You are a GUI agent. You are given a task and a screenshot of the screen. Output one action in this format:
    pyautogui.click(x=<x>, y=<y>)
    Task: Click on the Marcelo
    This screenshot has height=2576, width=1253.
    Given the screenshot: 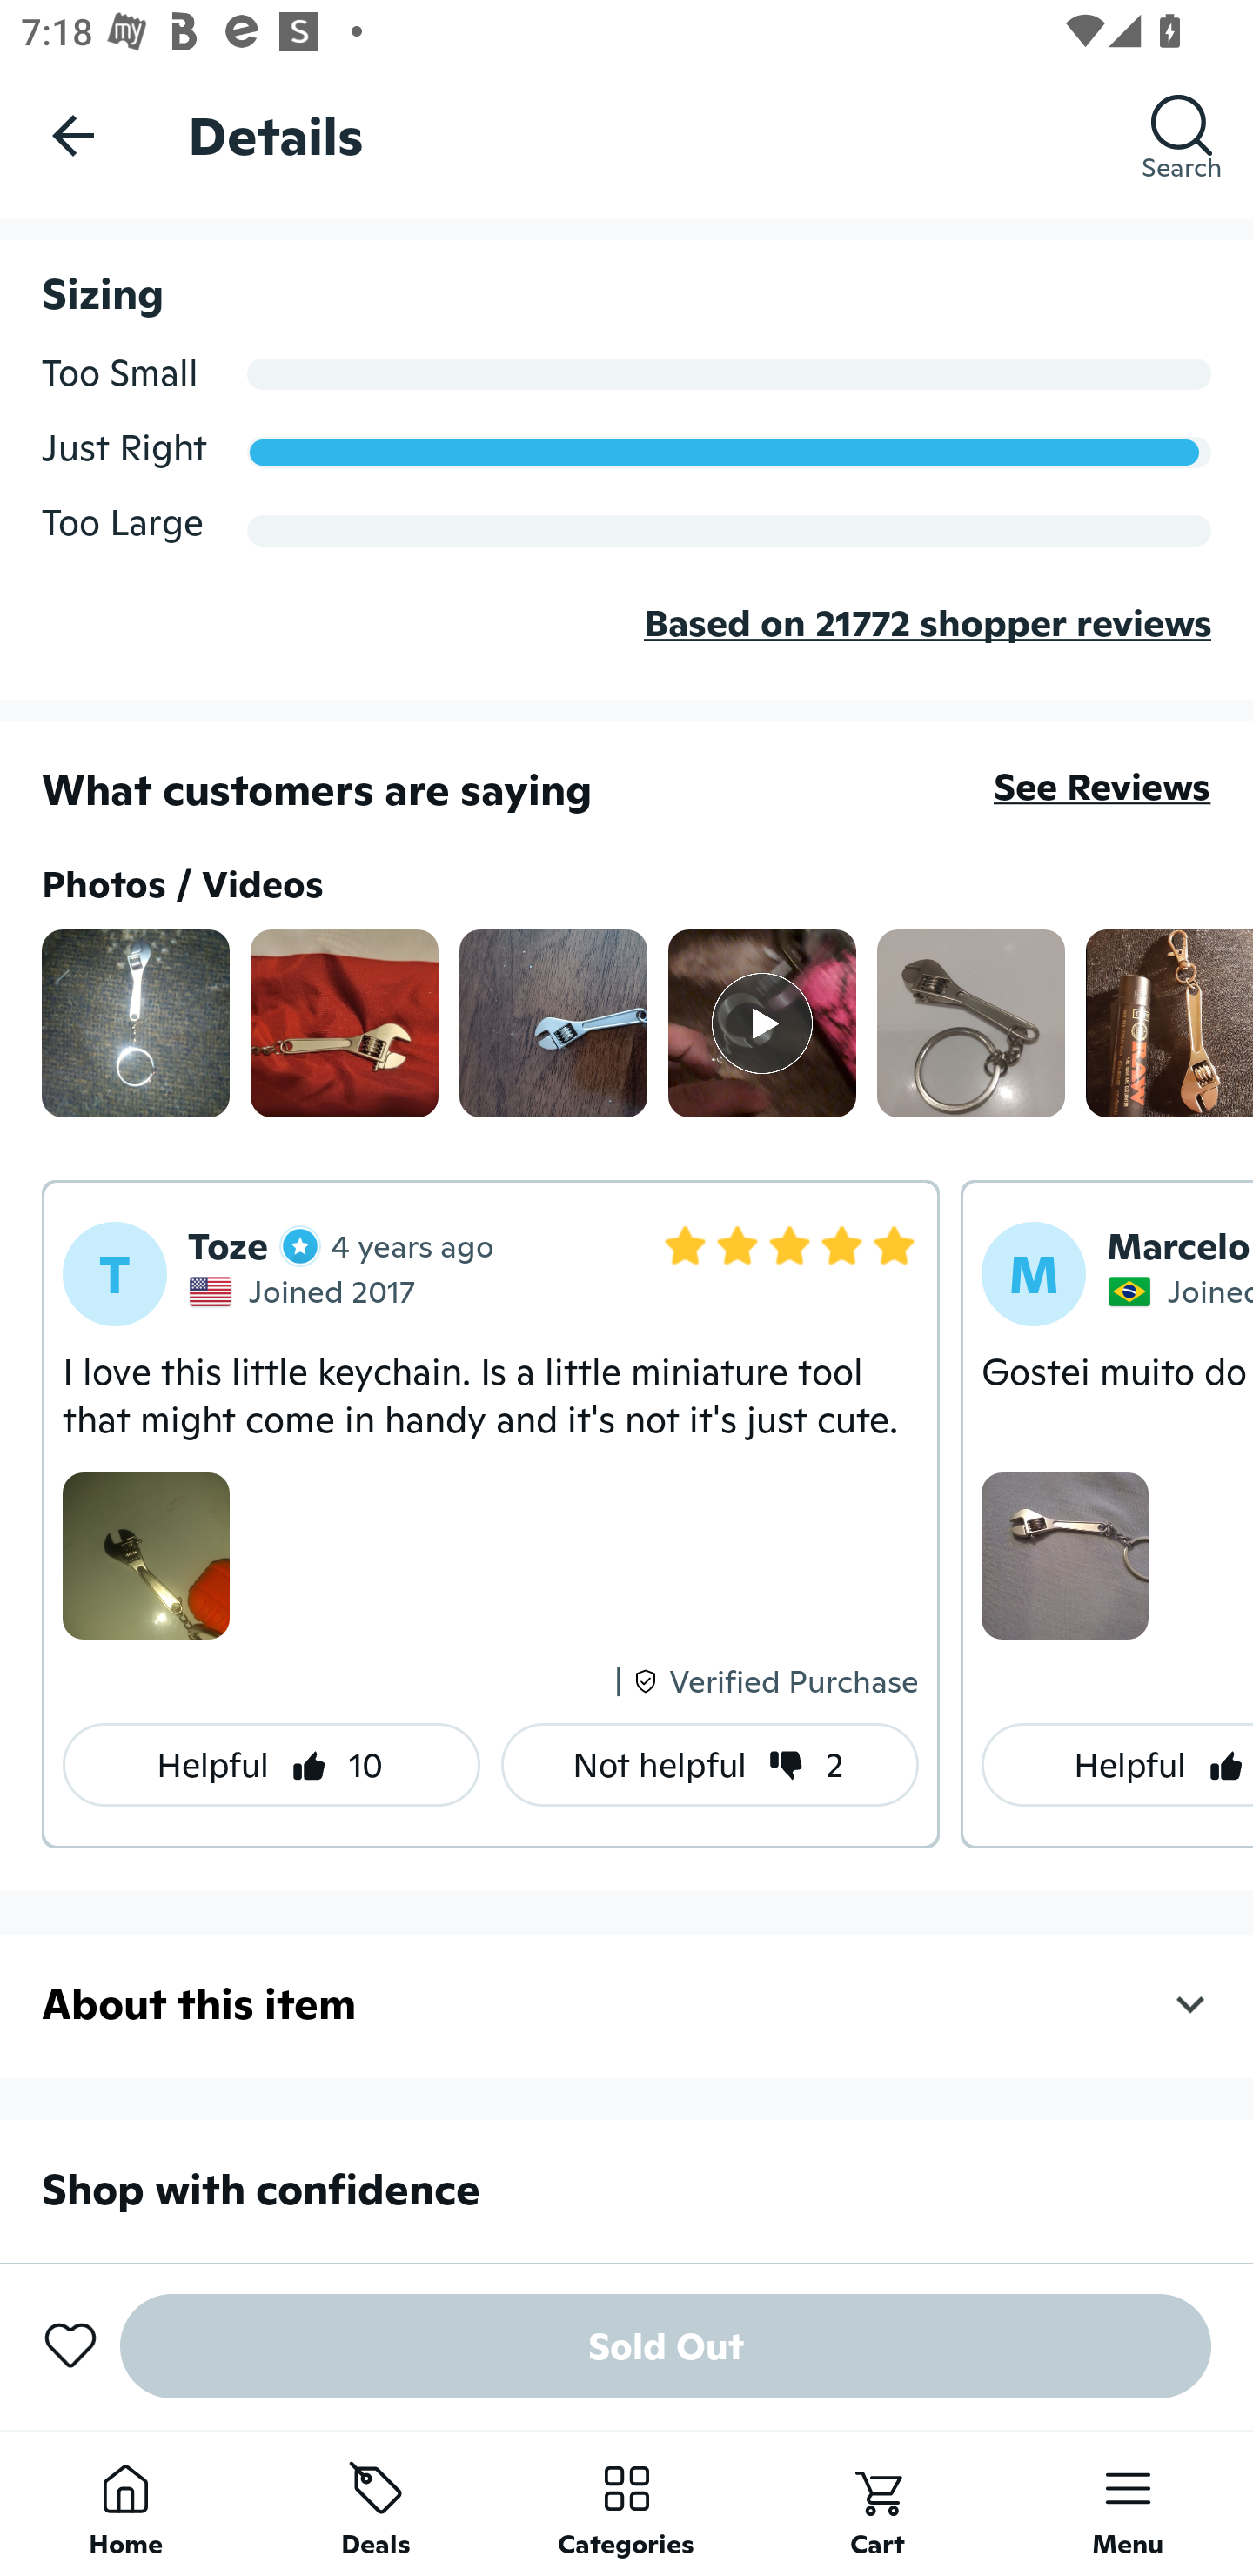 What is the action you would take?
    pyautogui.click(x=1178, y=1245)
    